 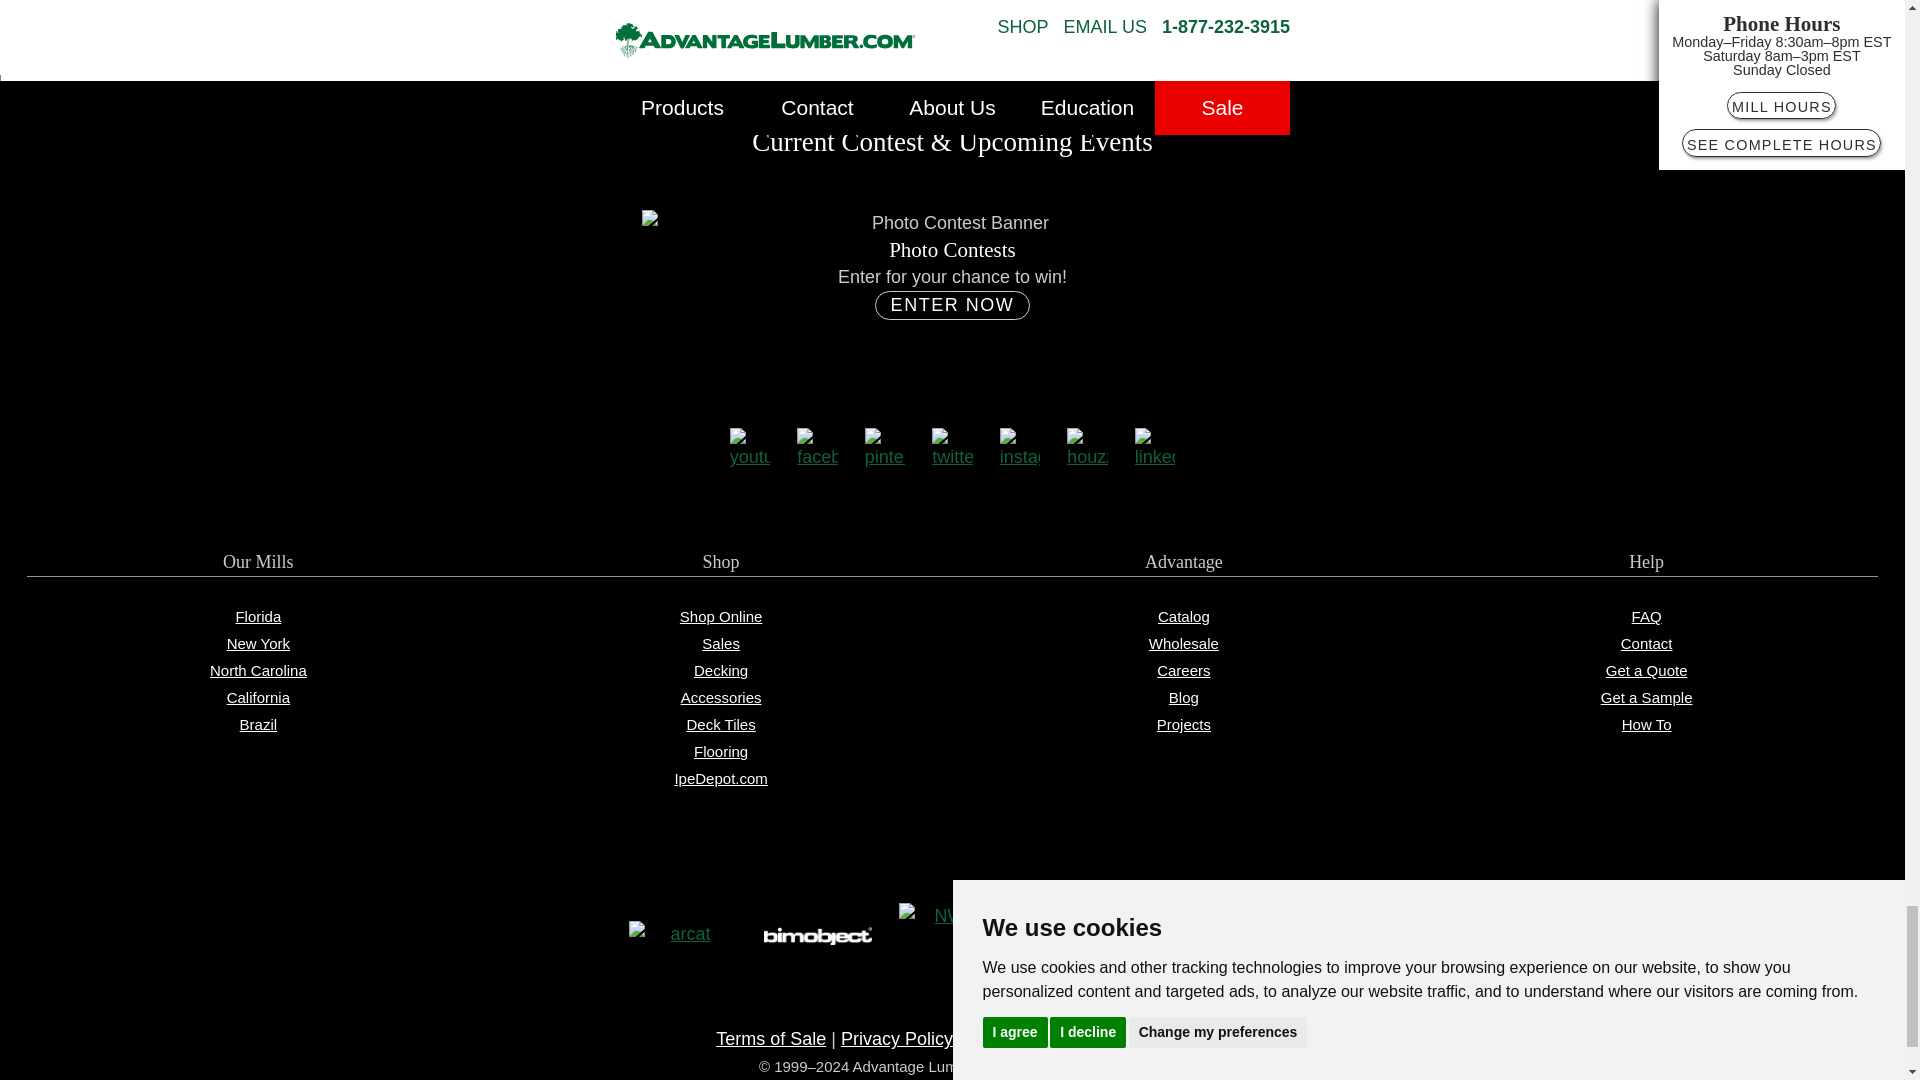 What do you see at coordinates (816, 448) in the screenshot?
I see `Like Us on Facebook` at bounding box center [816, 448].